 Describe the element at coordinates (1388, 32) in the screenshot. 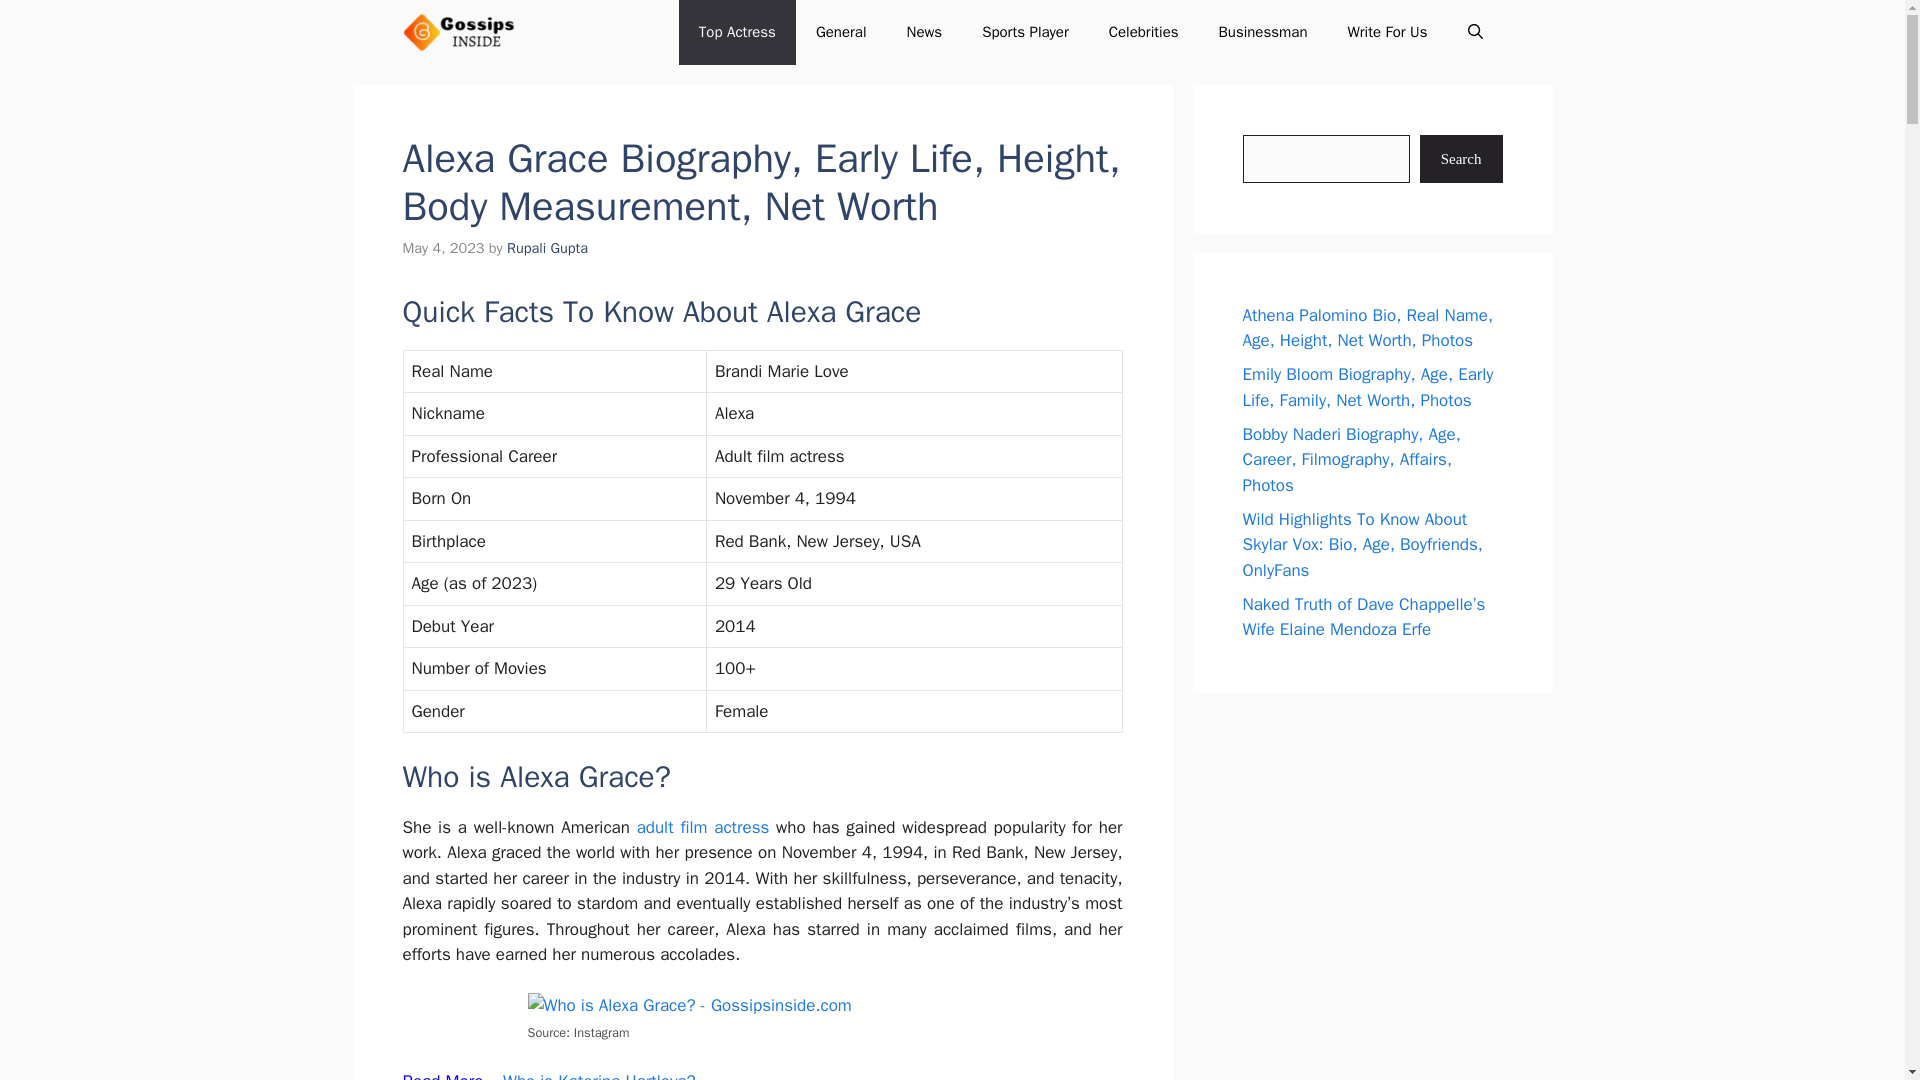

I see `Write For Us` at that location.